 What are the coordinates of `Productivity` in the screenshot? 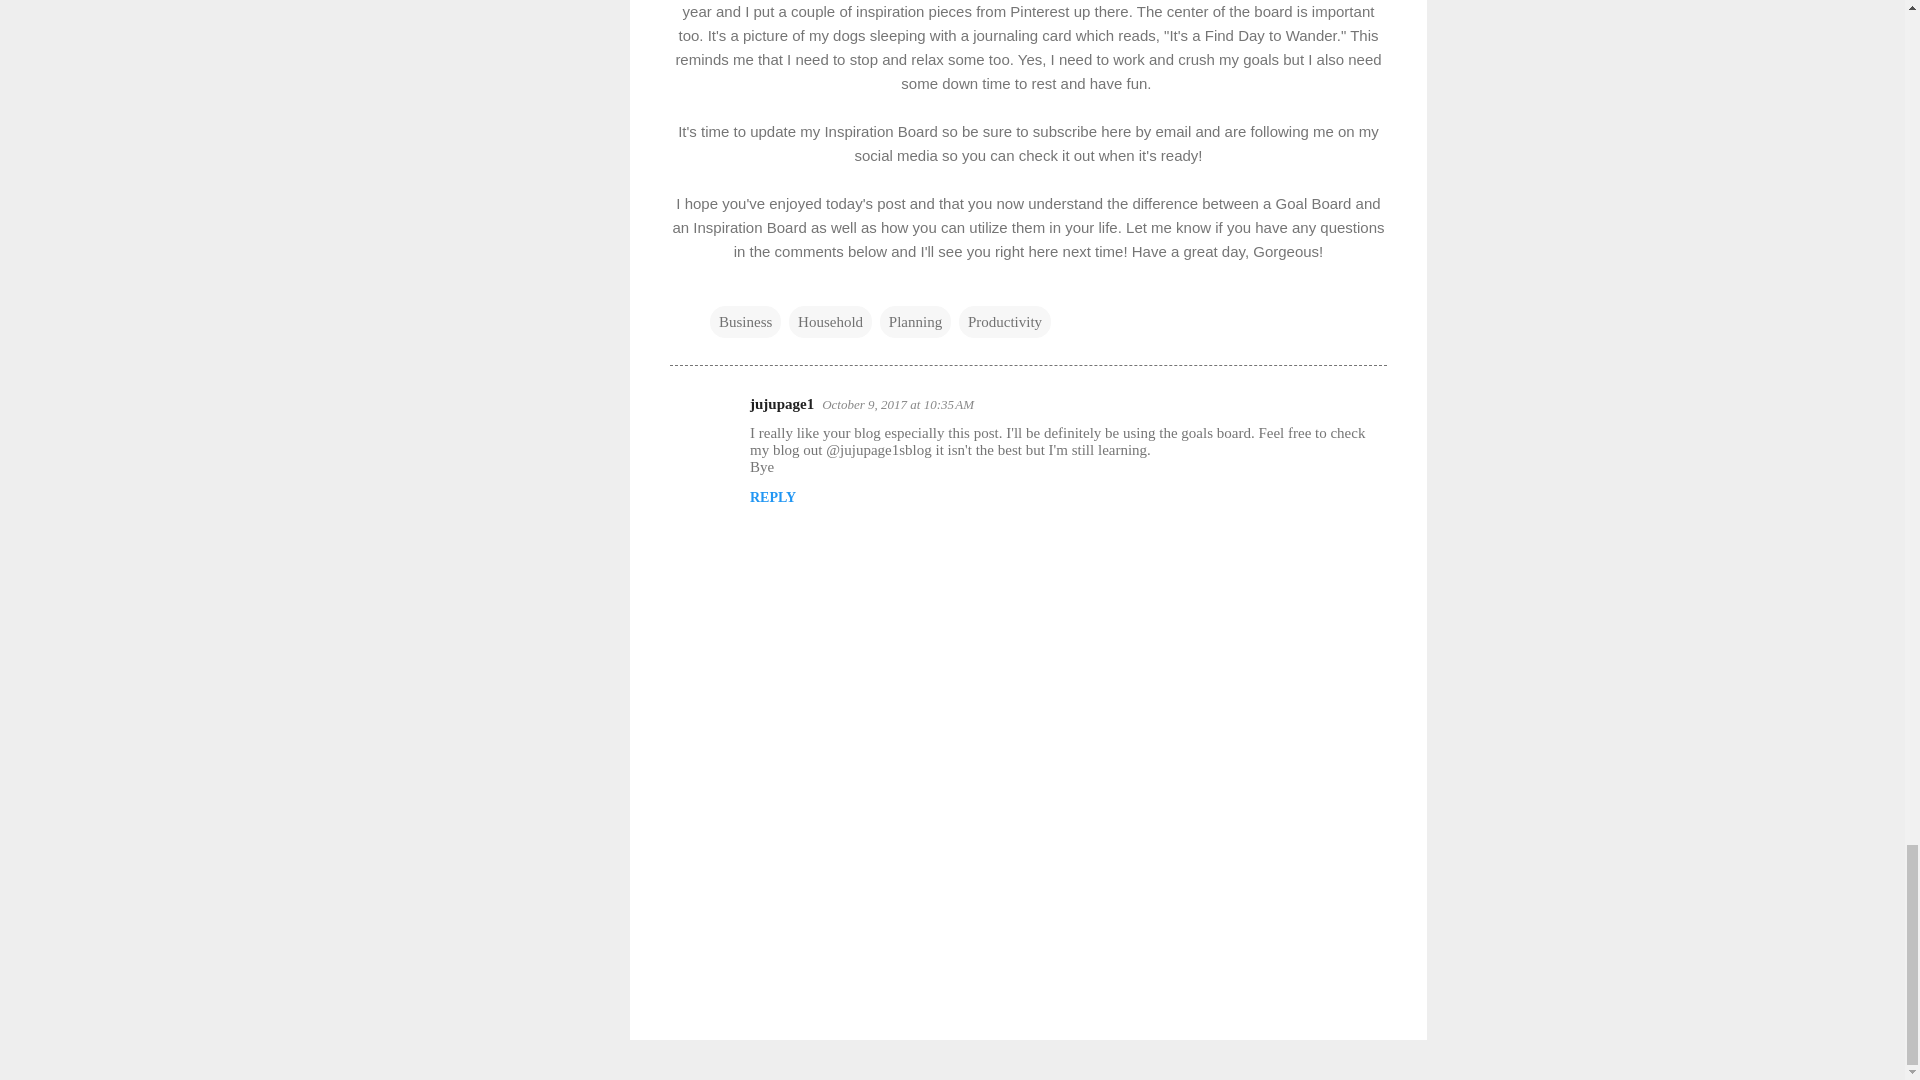 It's located at (1004, 322).